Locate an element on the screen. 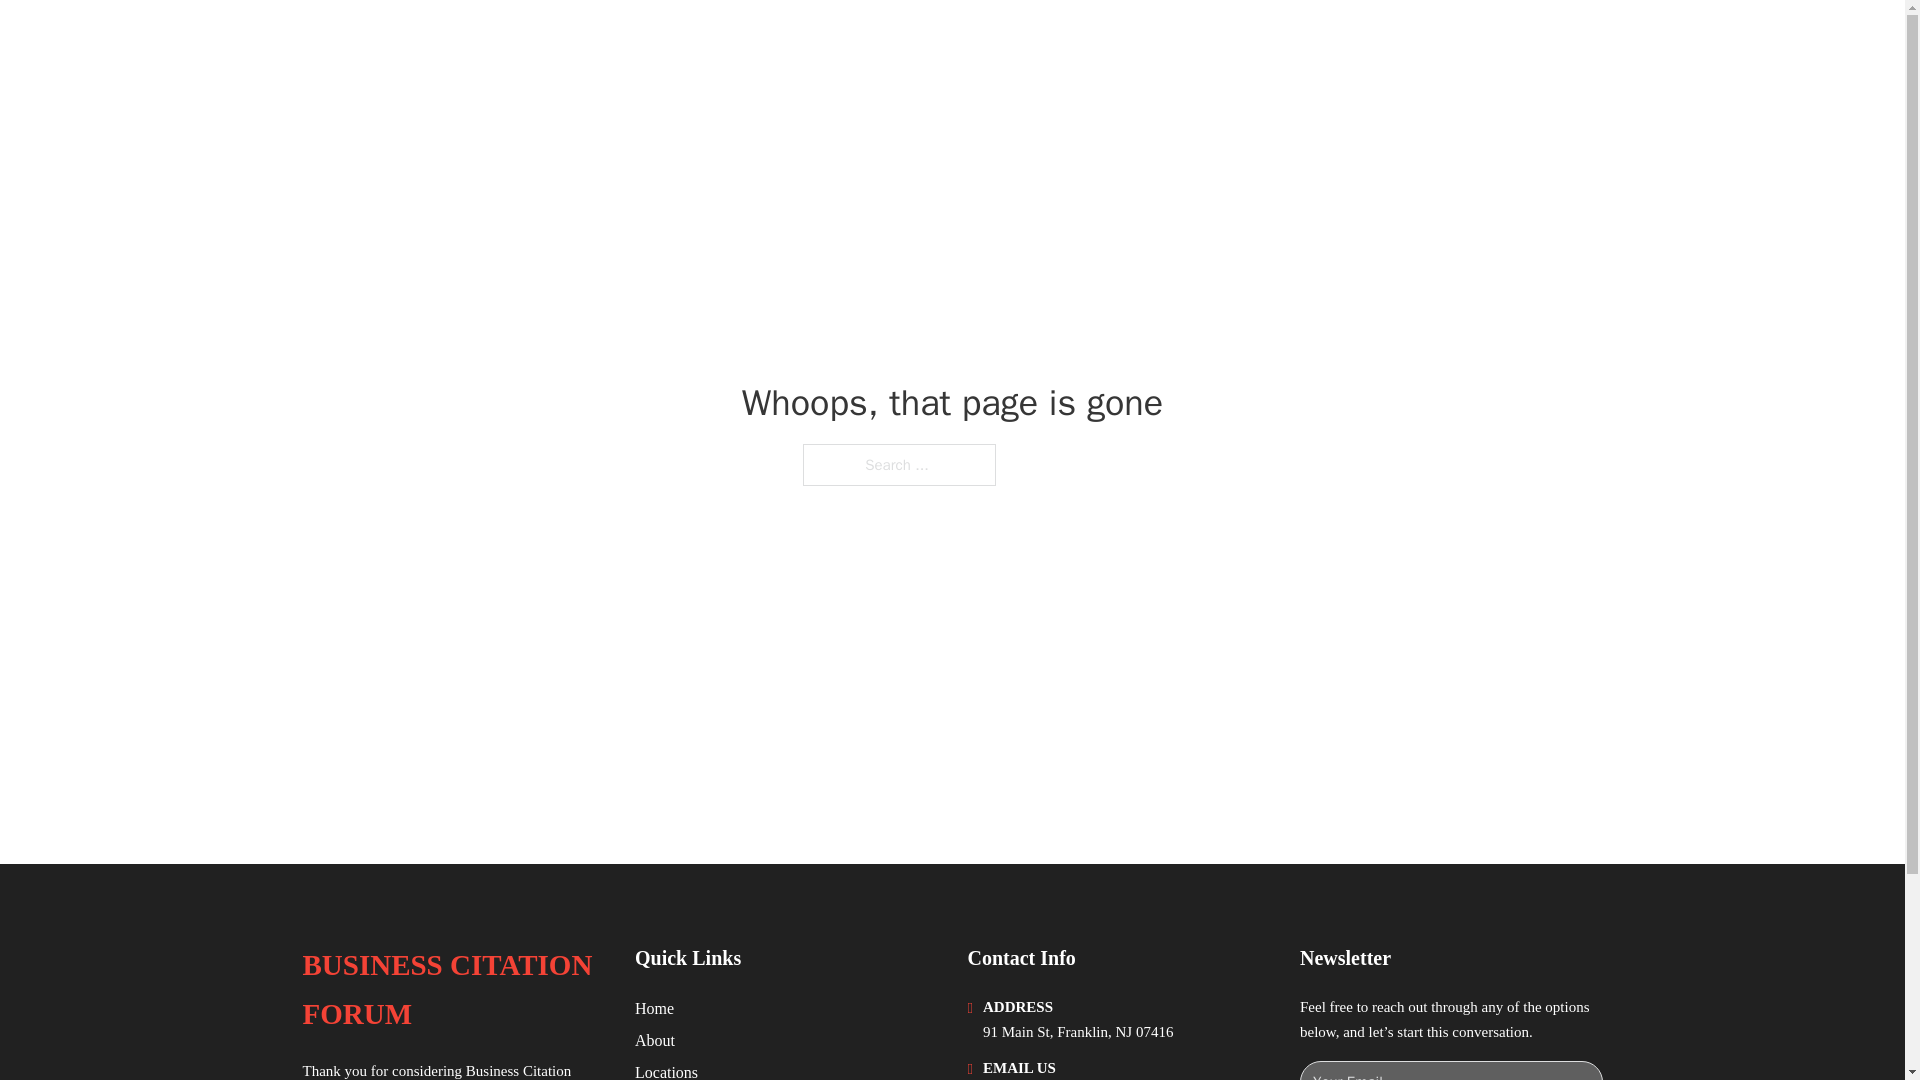  Locations is located at coordinates (666, 1070).